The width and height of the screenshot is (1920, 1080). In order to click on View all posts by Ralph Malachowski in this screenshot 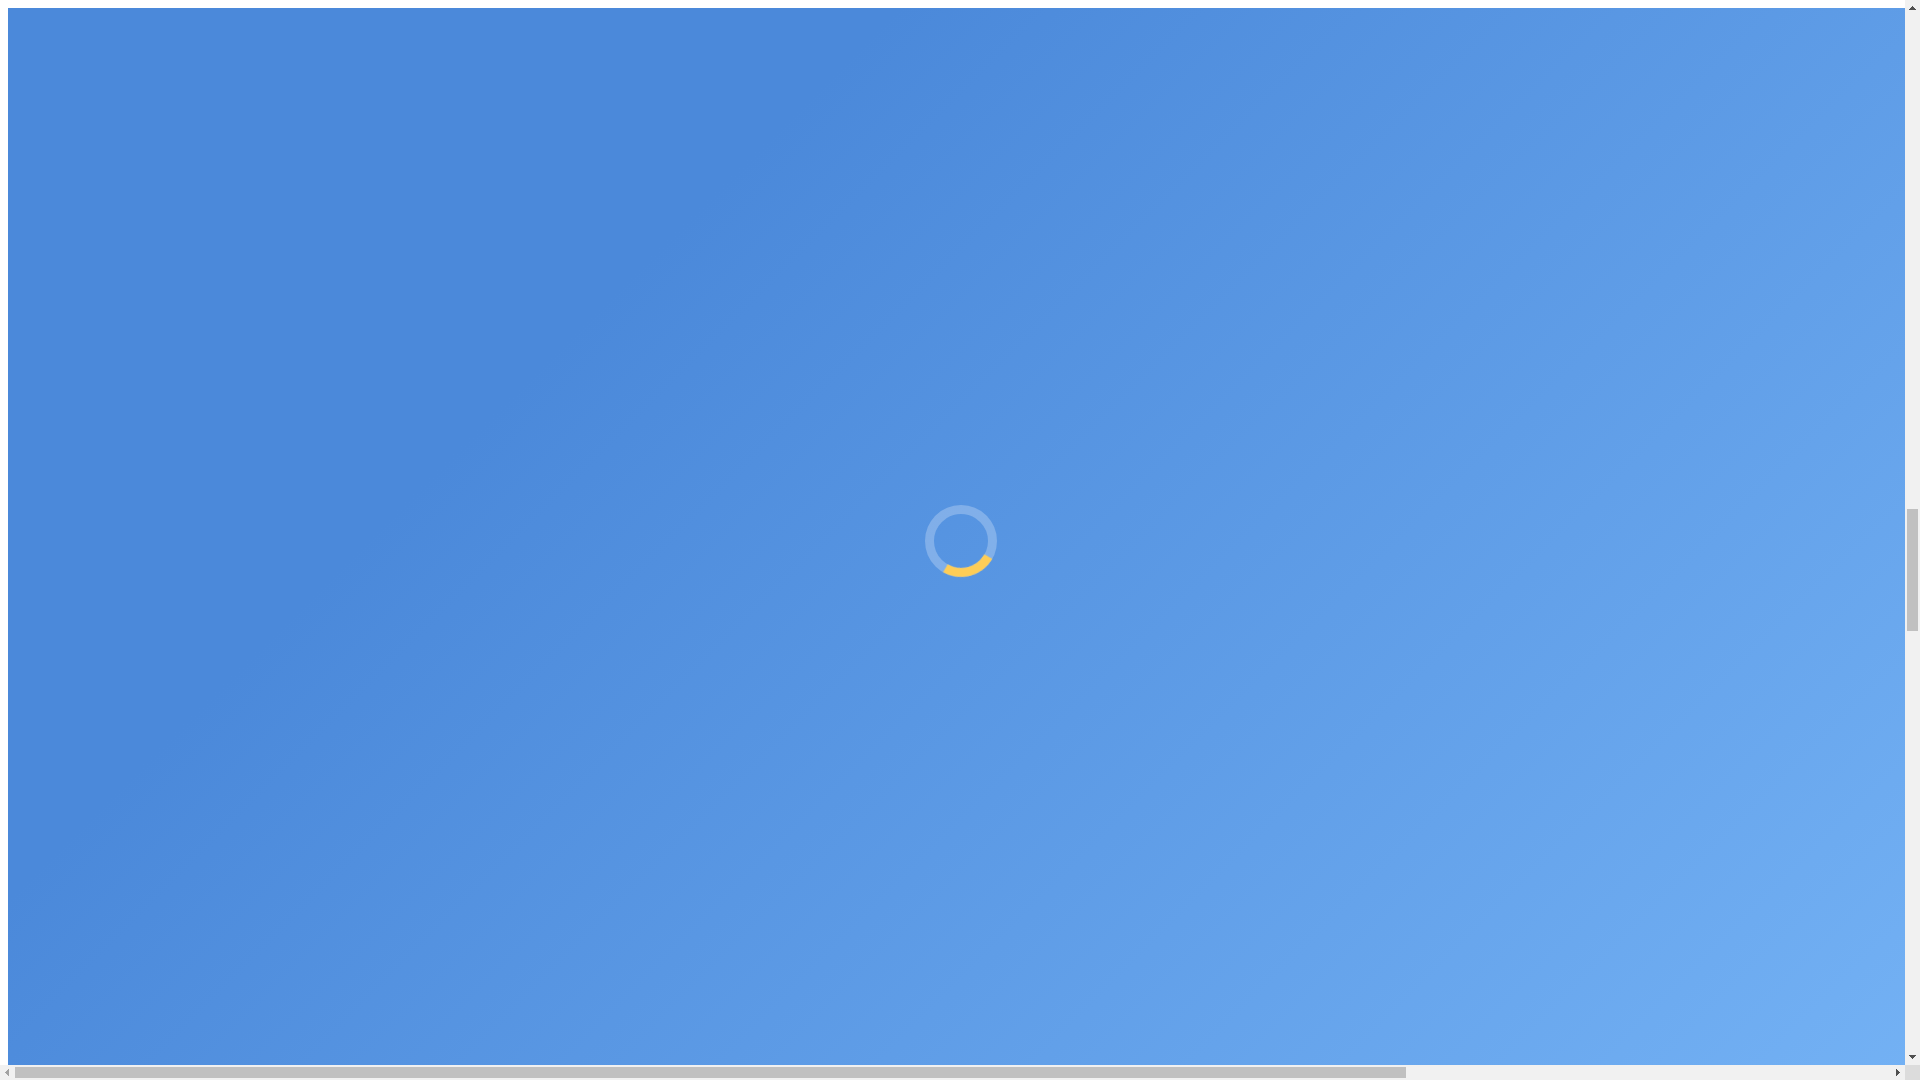, I will do `click(83, 178)`.